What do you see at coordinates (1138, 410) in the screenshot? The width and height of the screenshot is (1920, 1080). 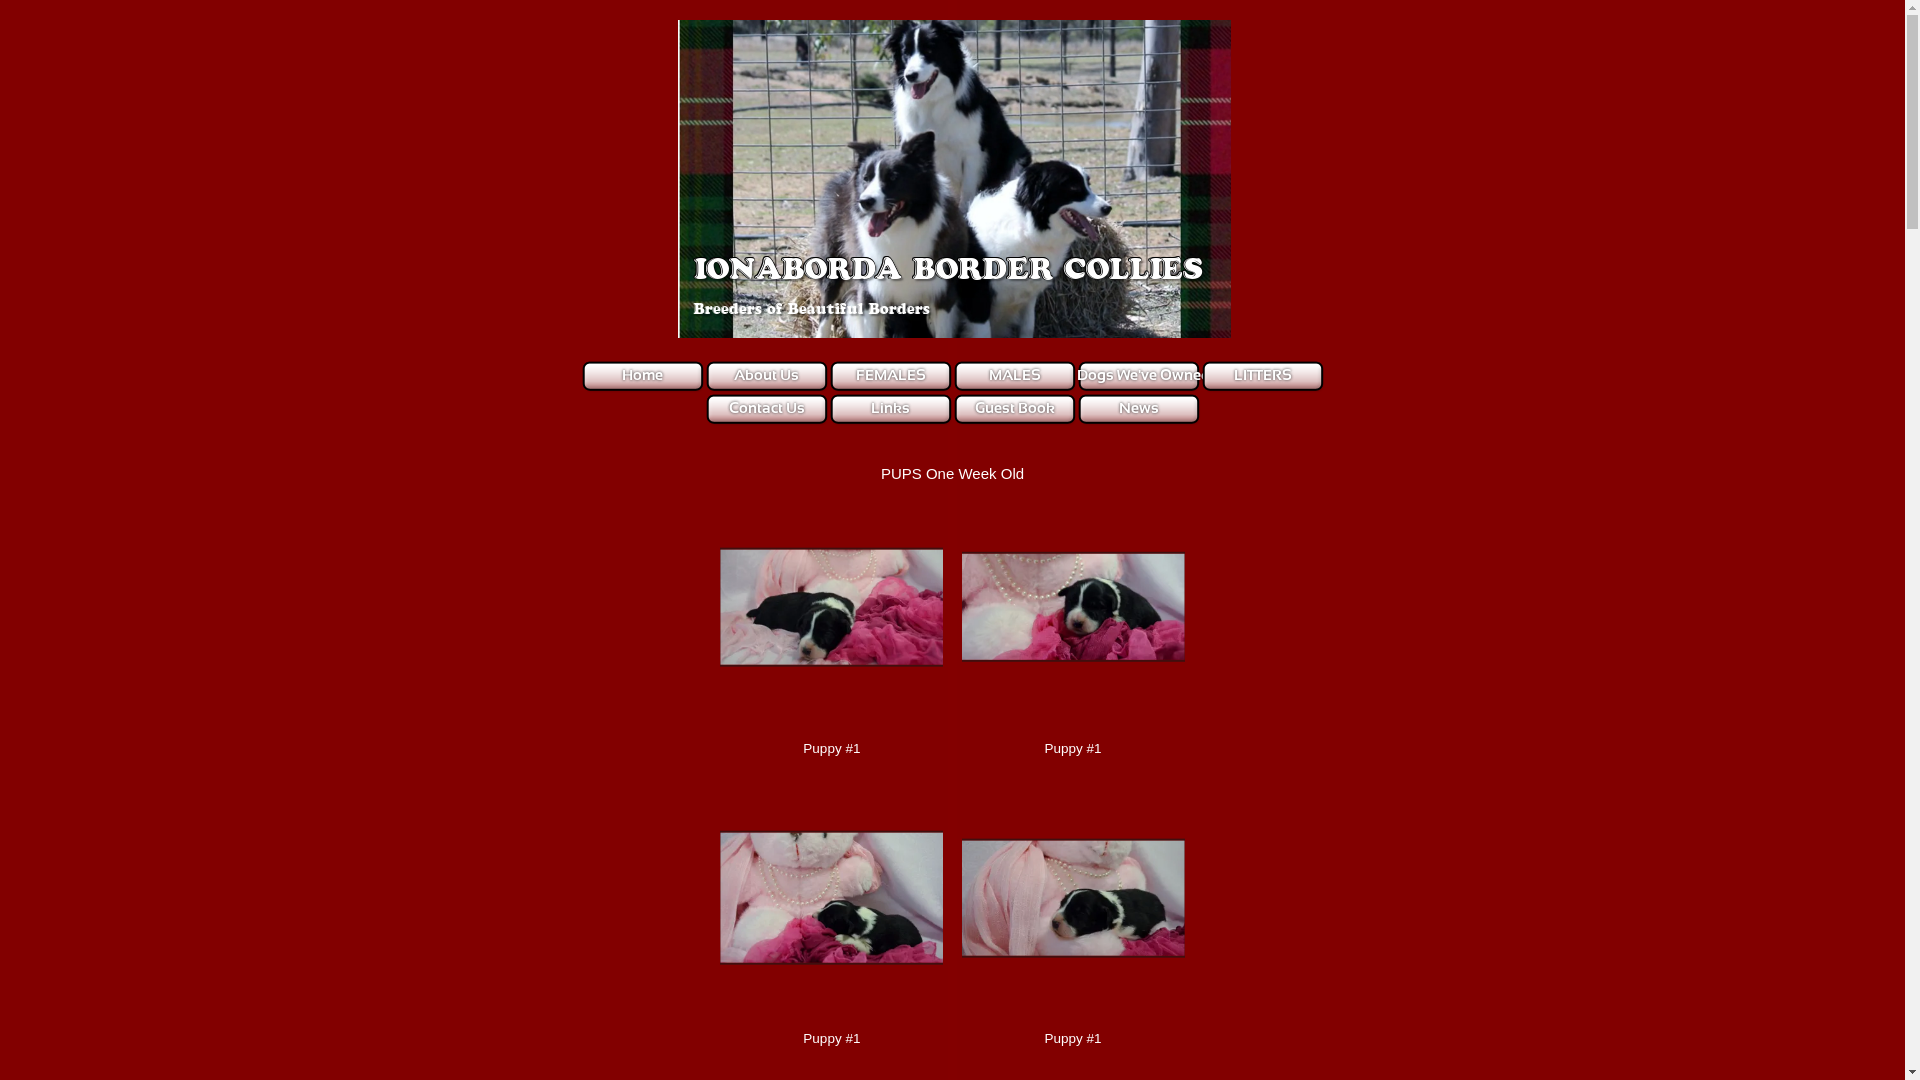 I see `News` at bounding box center [1138, 410].